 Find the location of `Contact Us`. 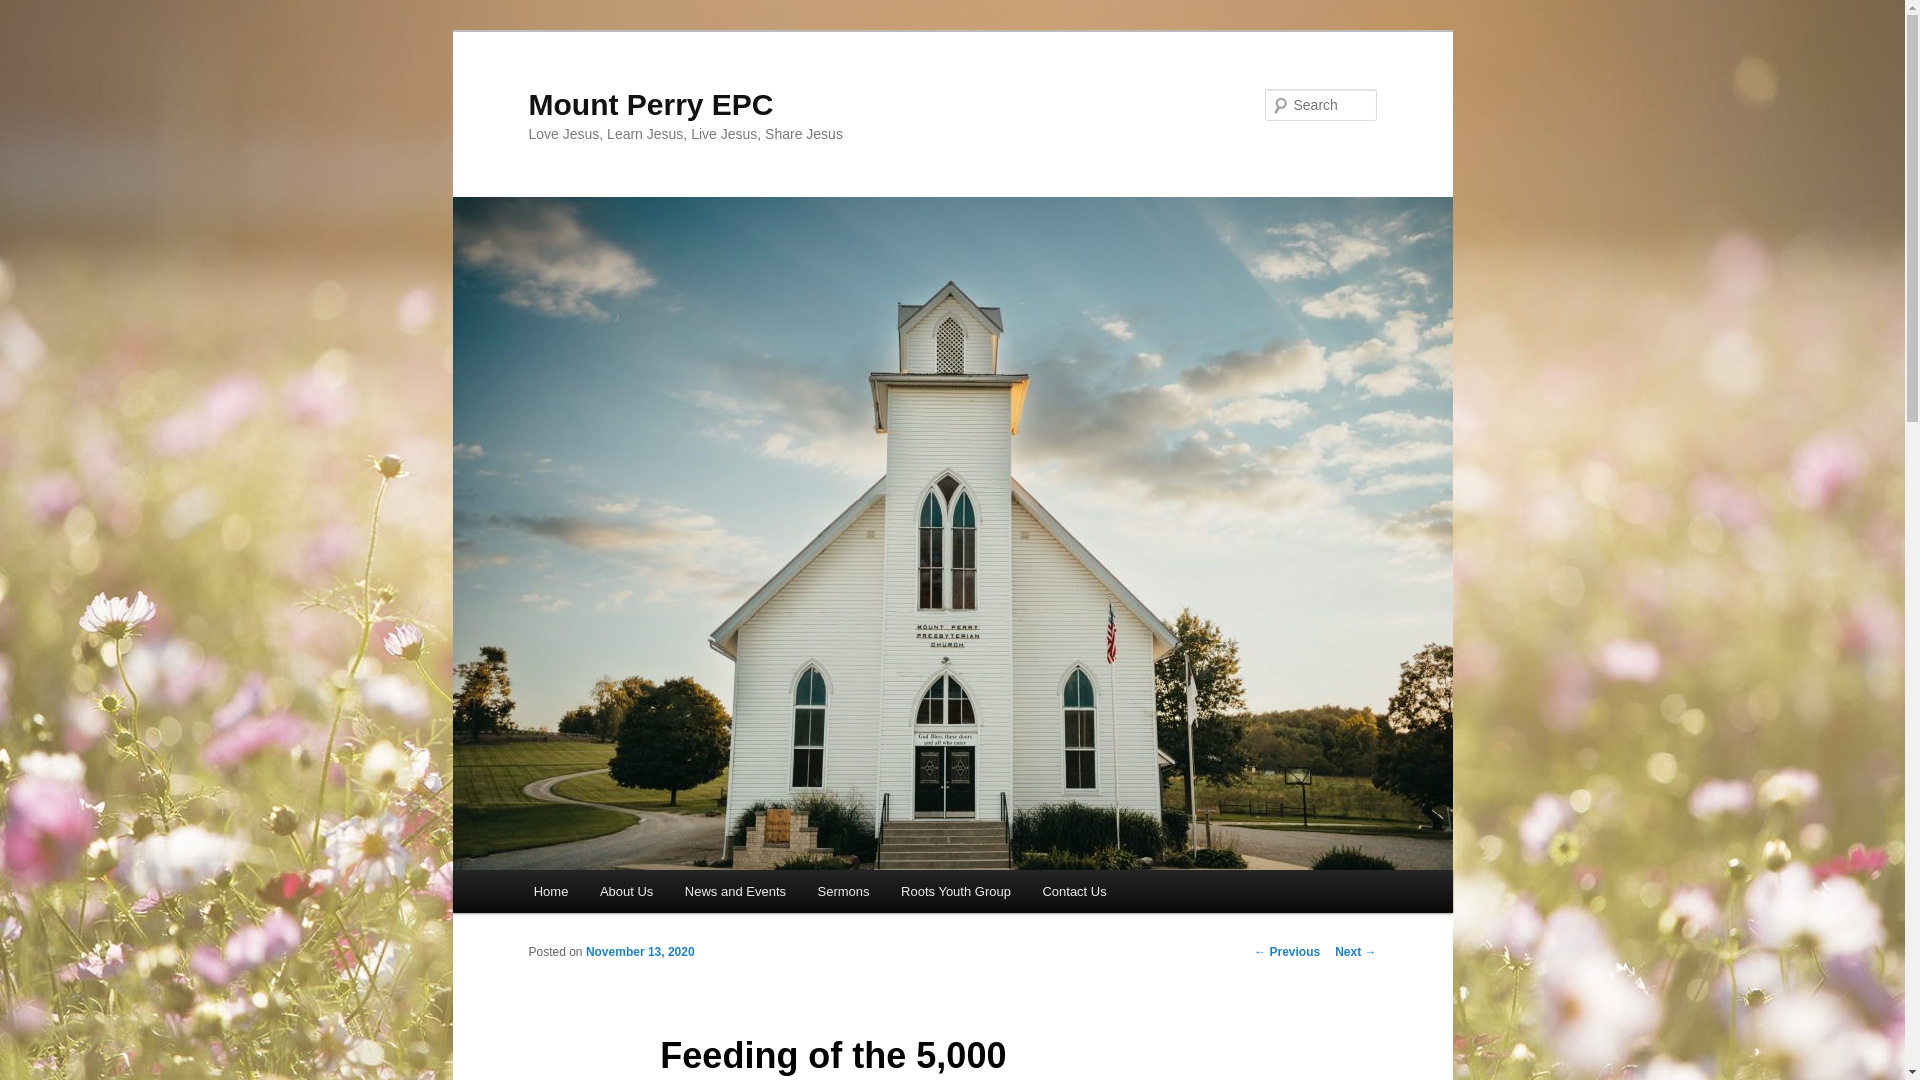

Contact Us is located at coordinates (1075, 891).